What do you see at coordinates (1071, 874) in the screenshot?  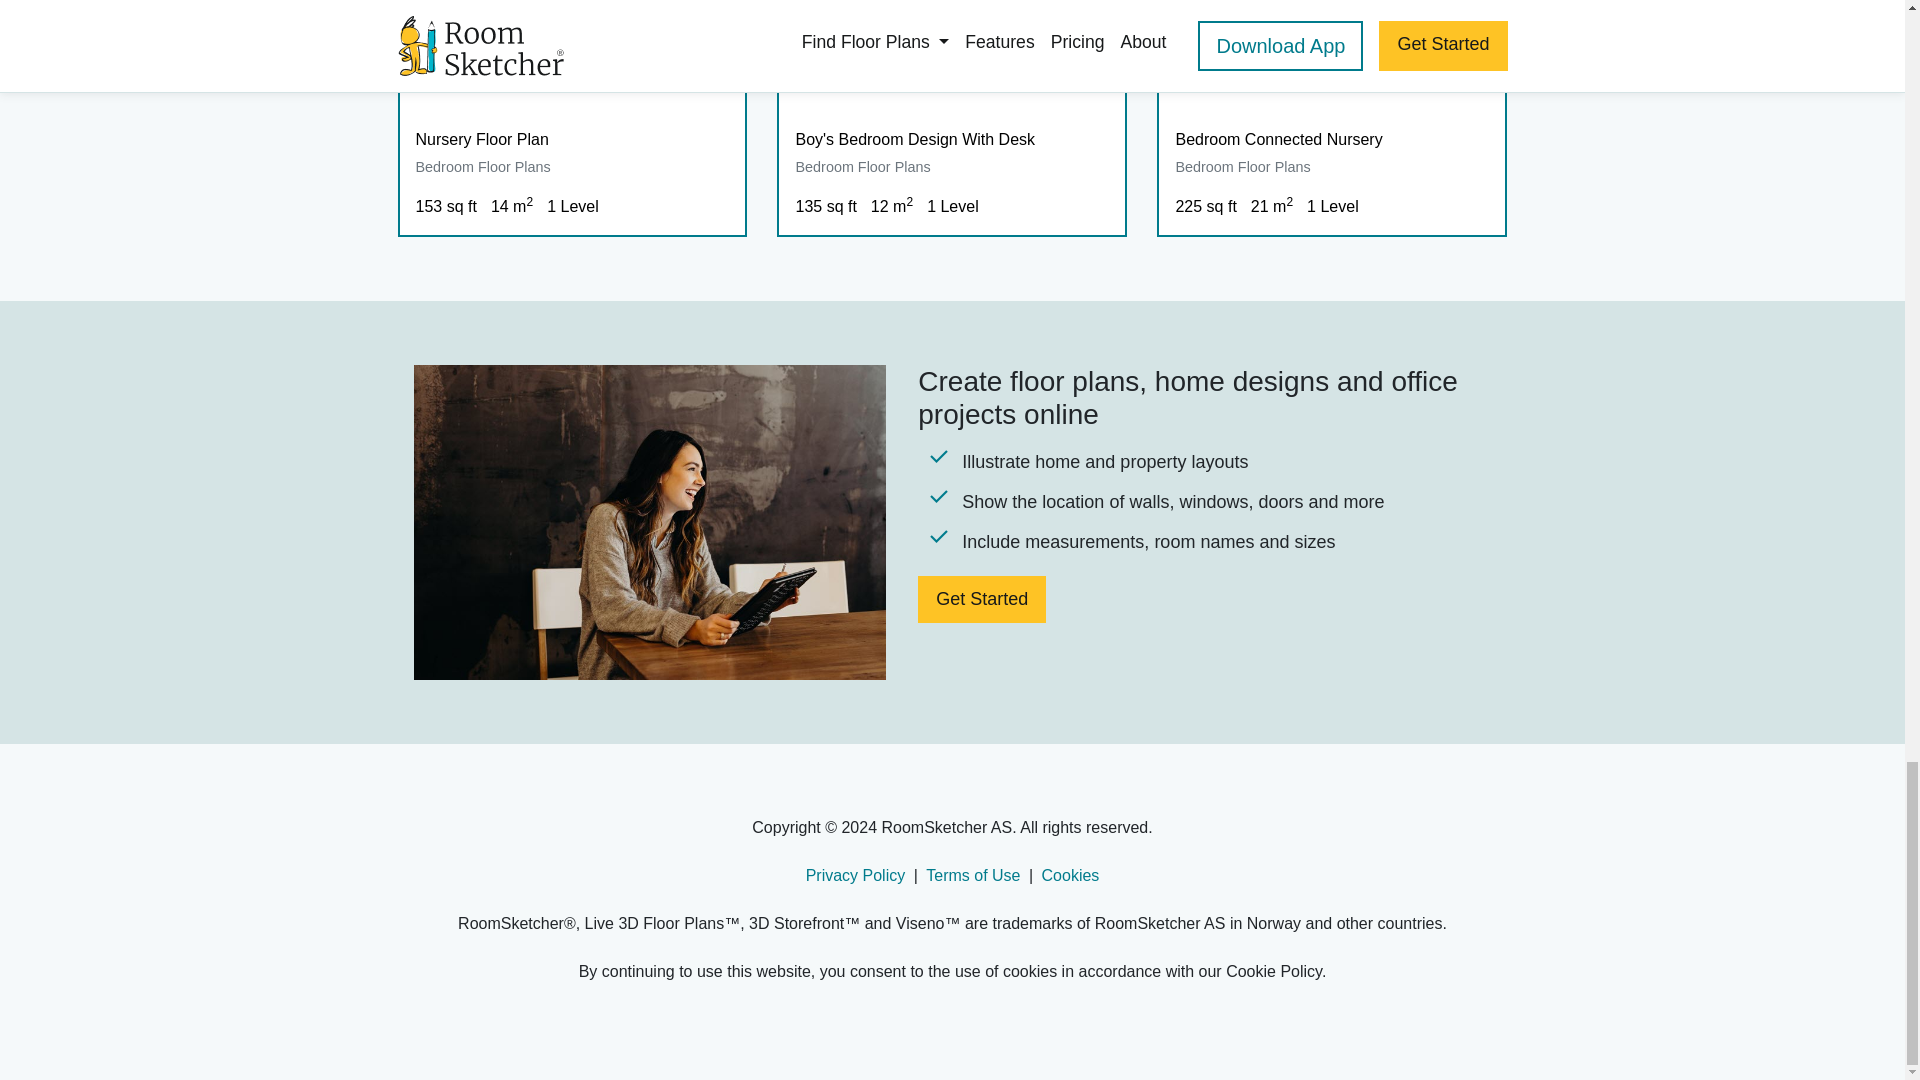 I see `Cookies` at bounding box center [1071, 874].